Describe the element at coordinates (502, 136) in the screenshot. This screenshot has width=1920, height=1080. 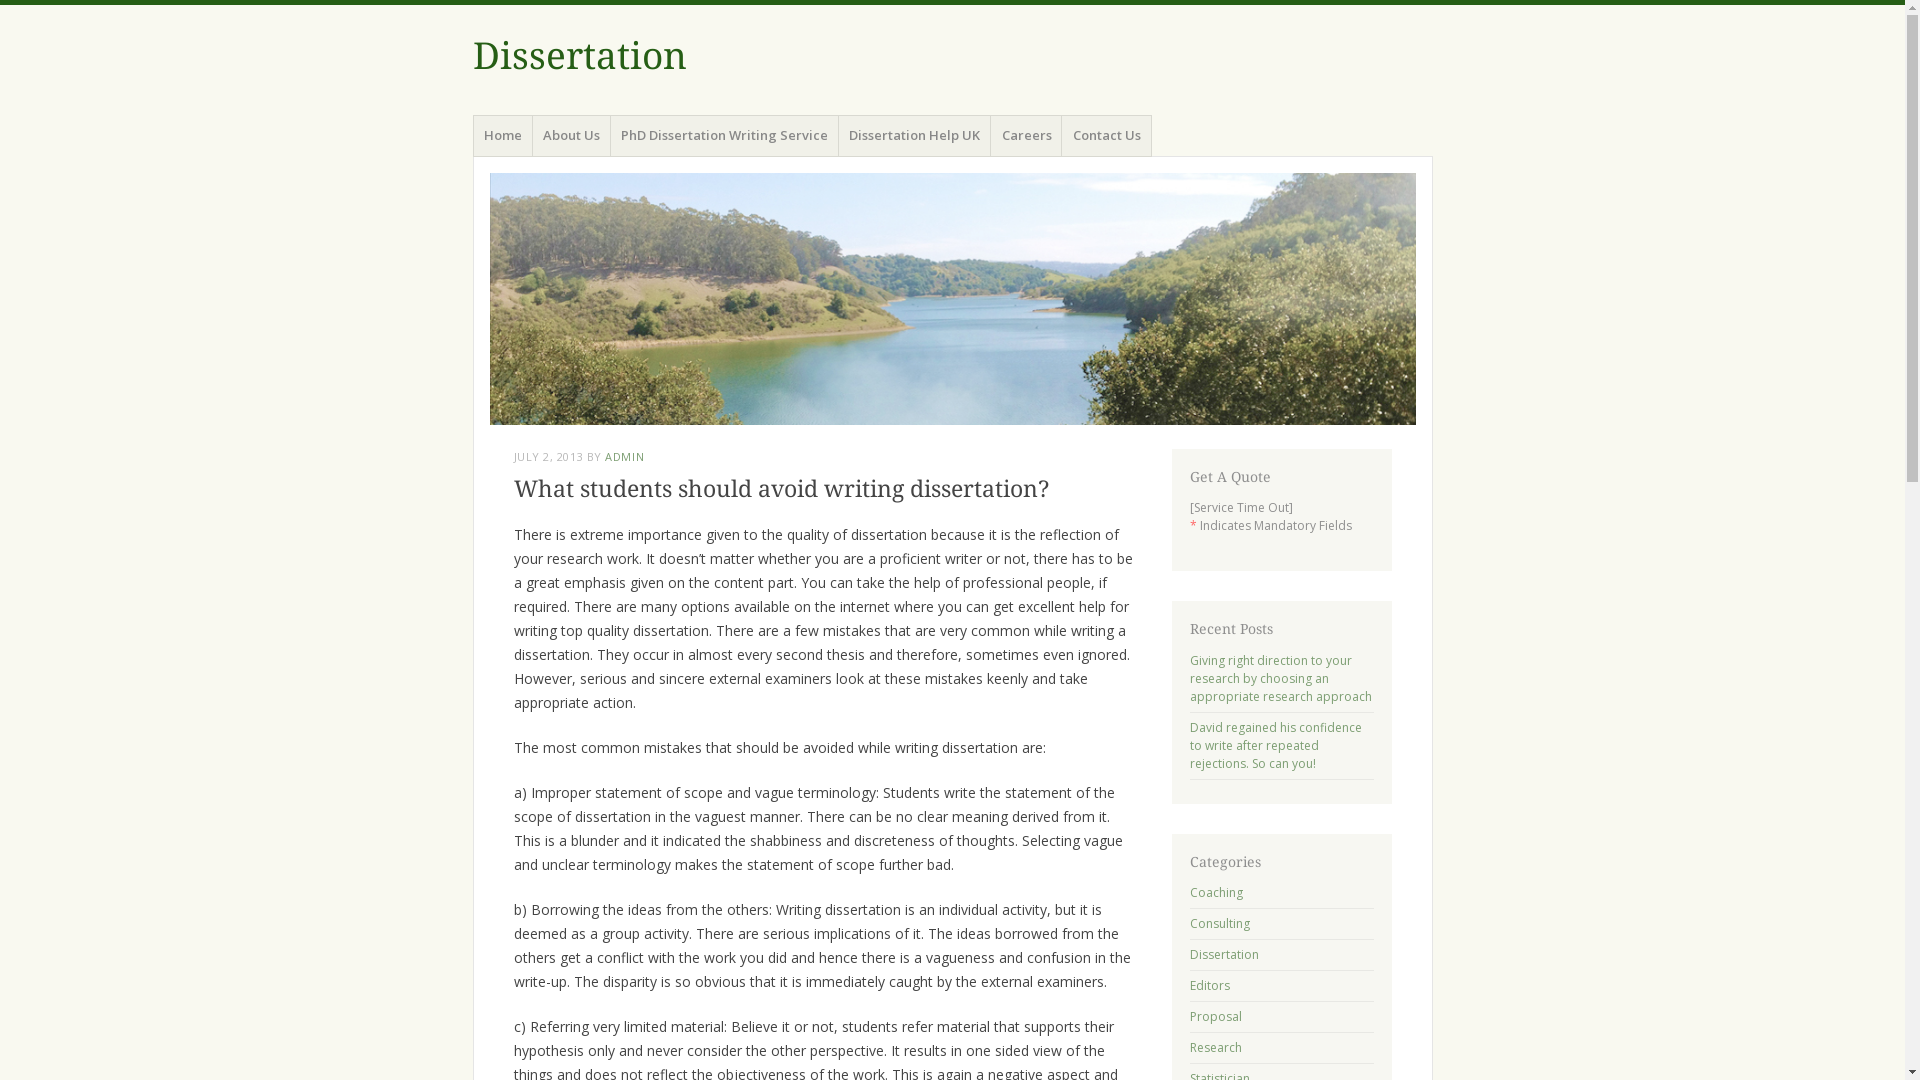
I see `Home` at that location.